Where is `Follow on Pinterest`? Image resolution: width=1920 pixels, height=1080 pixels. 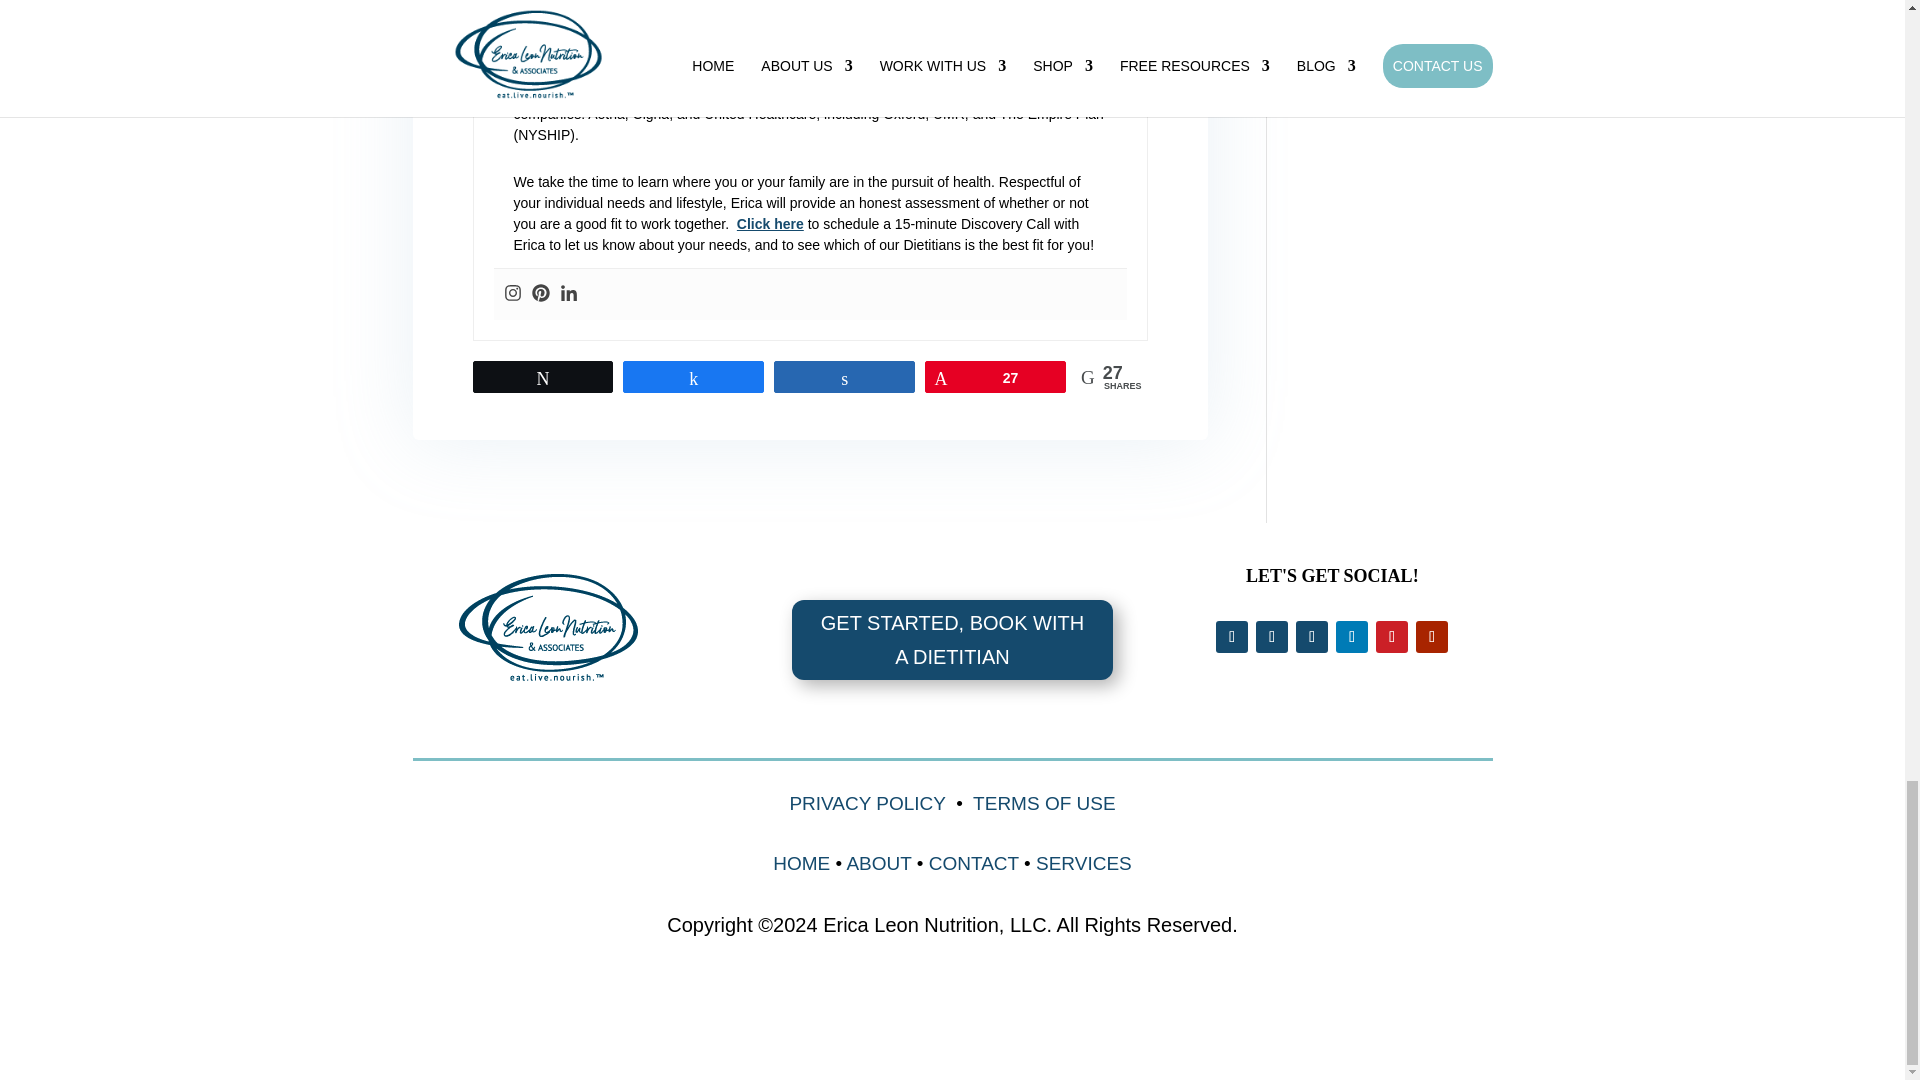
Follow on Pinterest is located at coordinates (1392, 637).